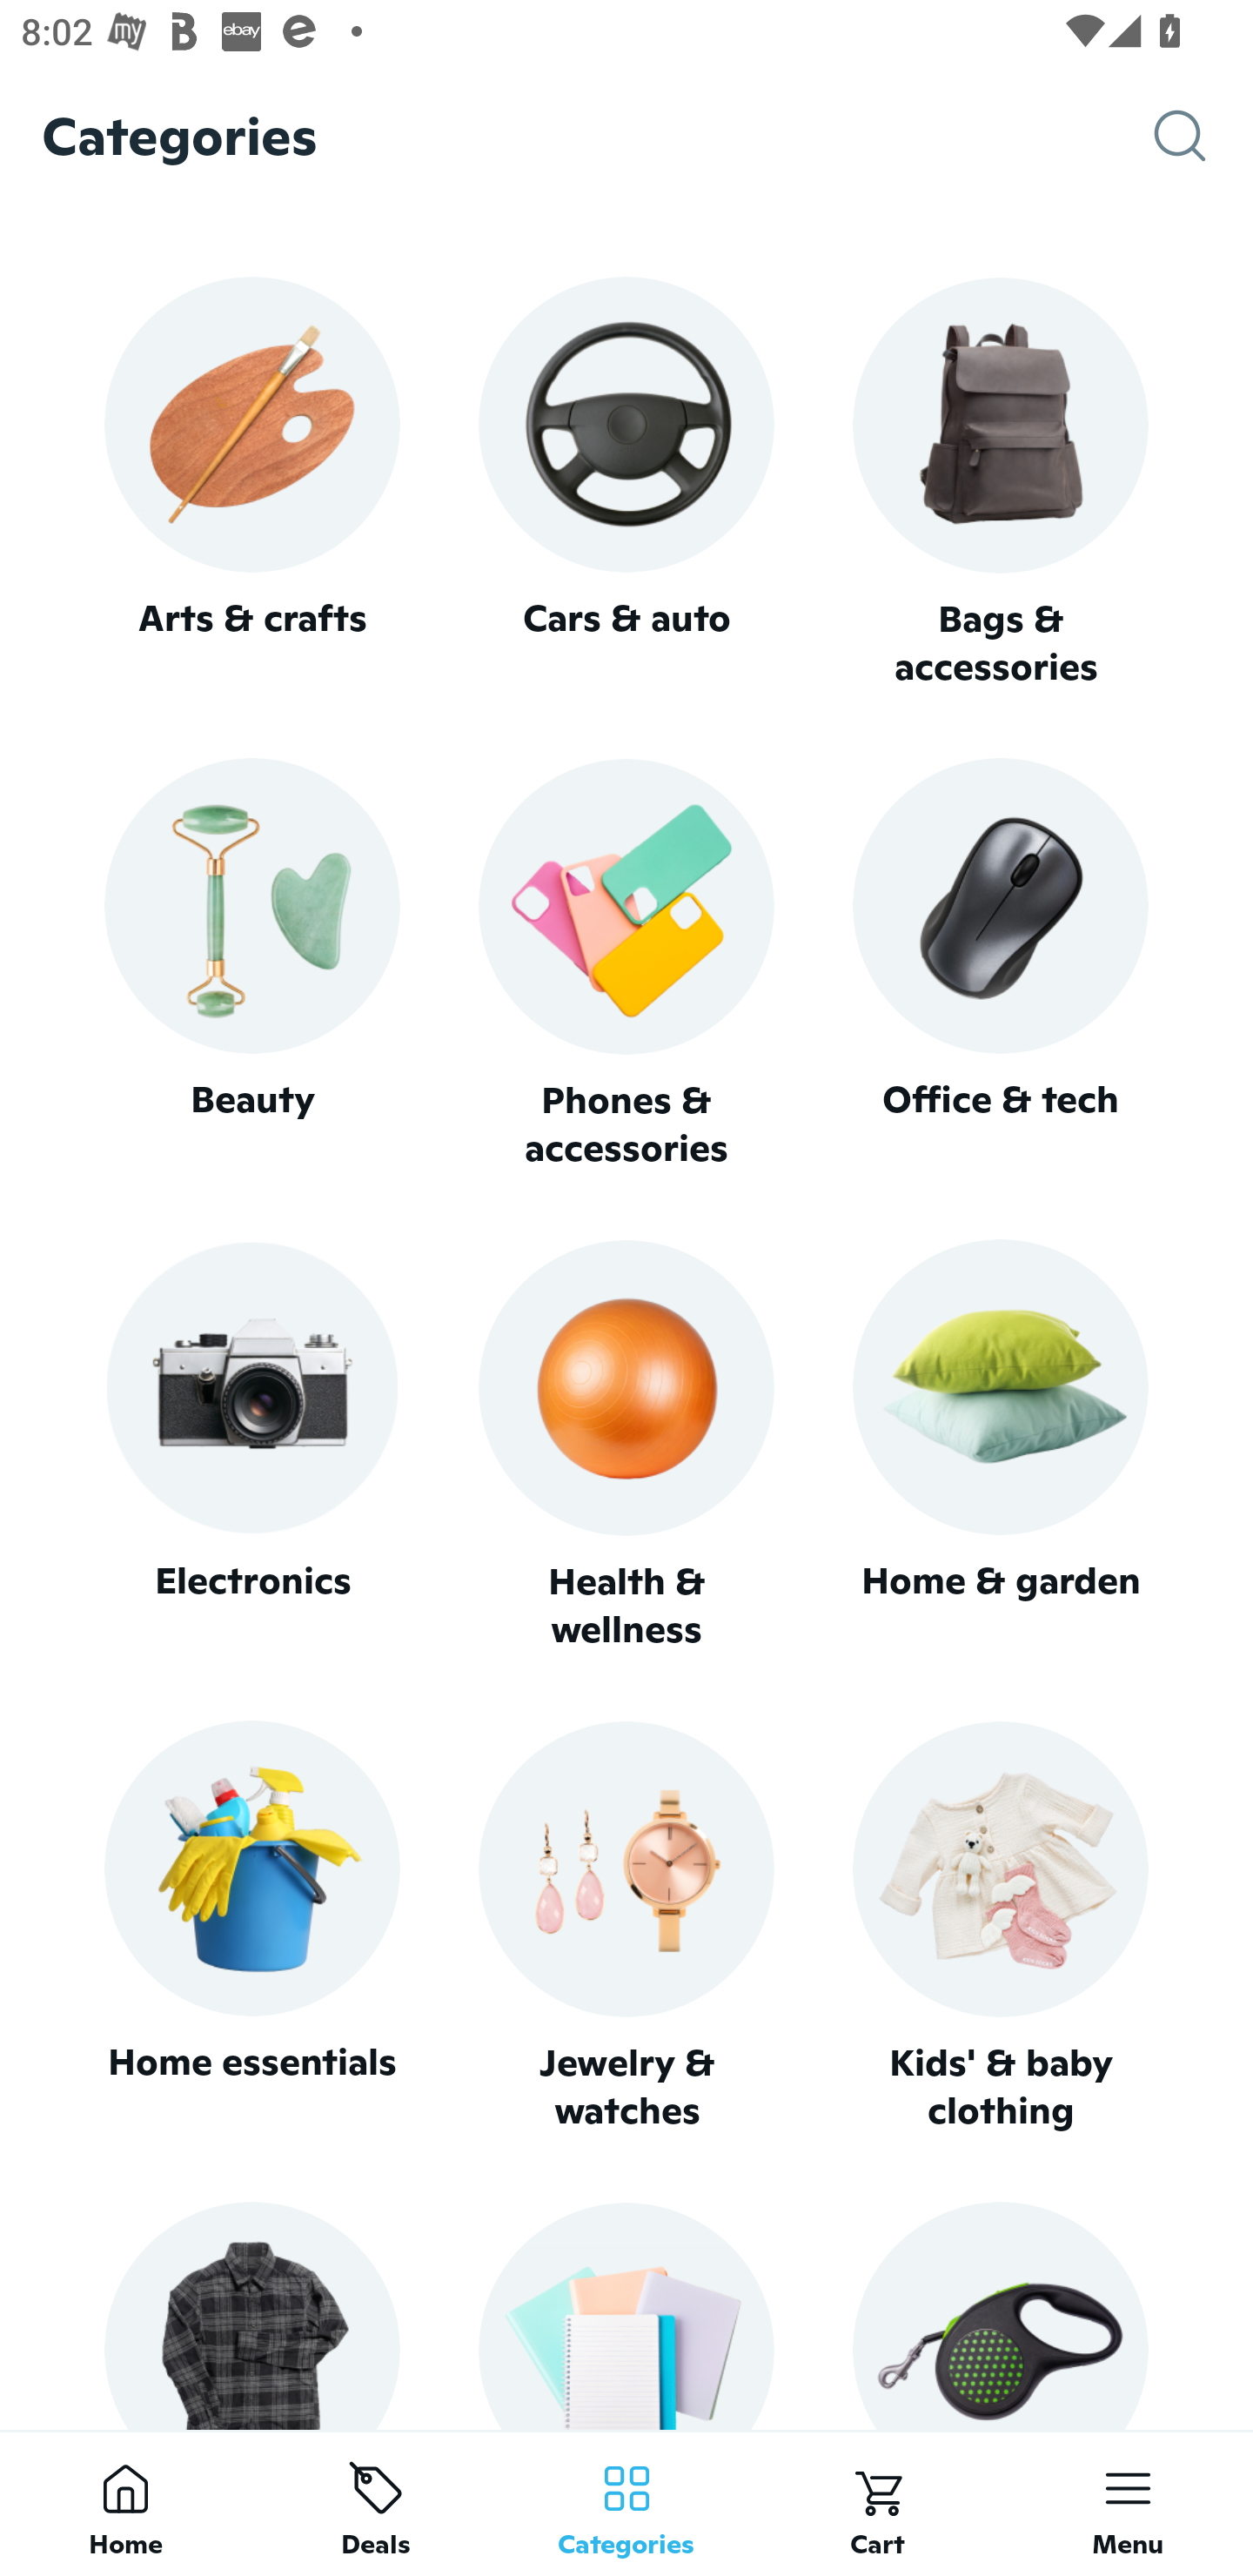 The image size is (1253, 2576). I want to click on Health & wellness, so click(626, 1446).